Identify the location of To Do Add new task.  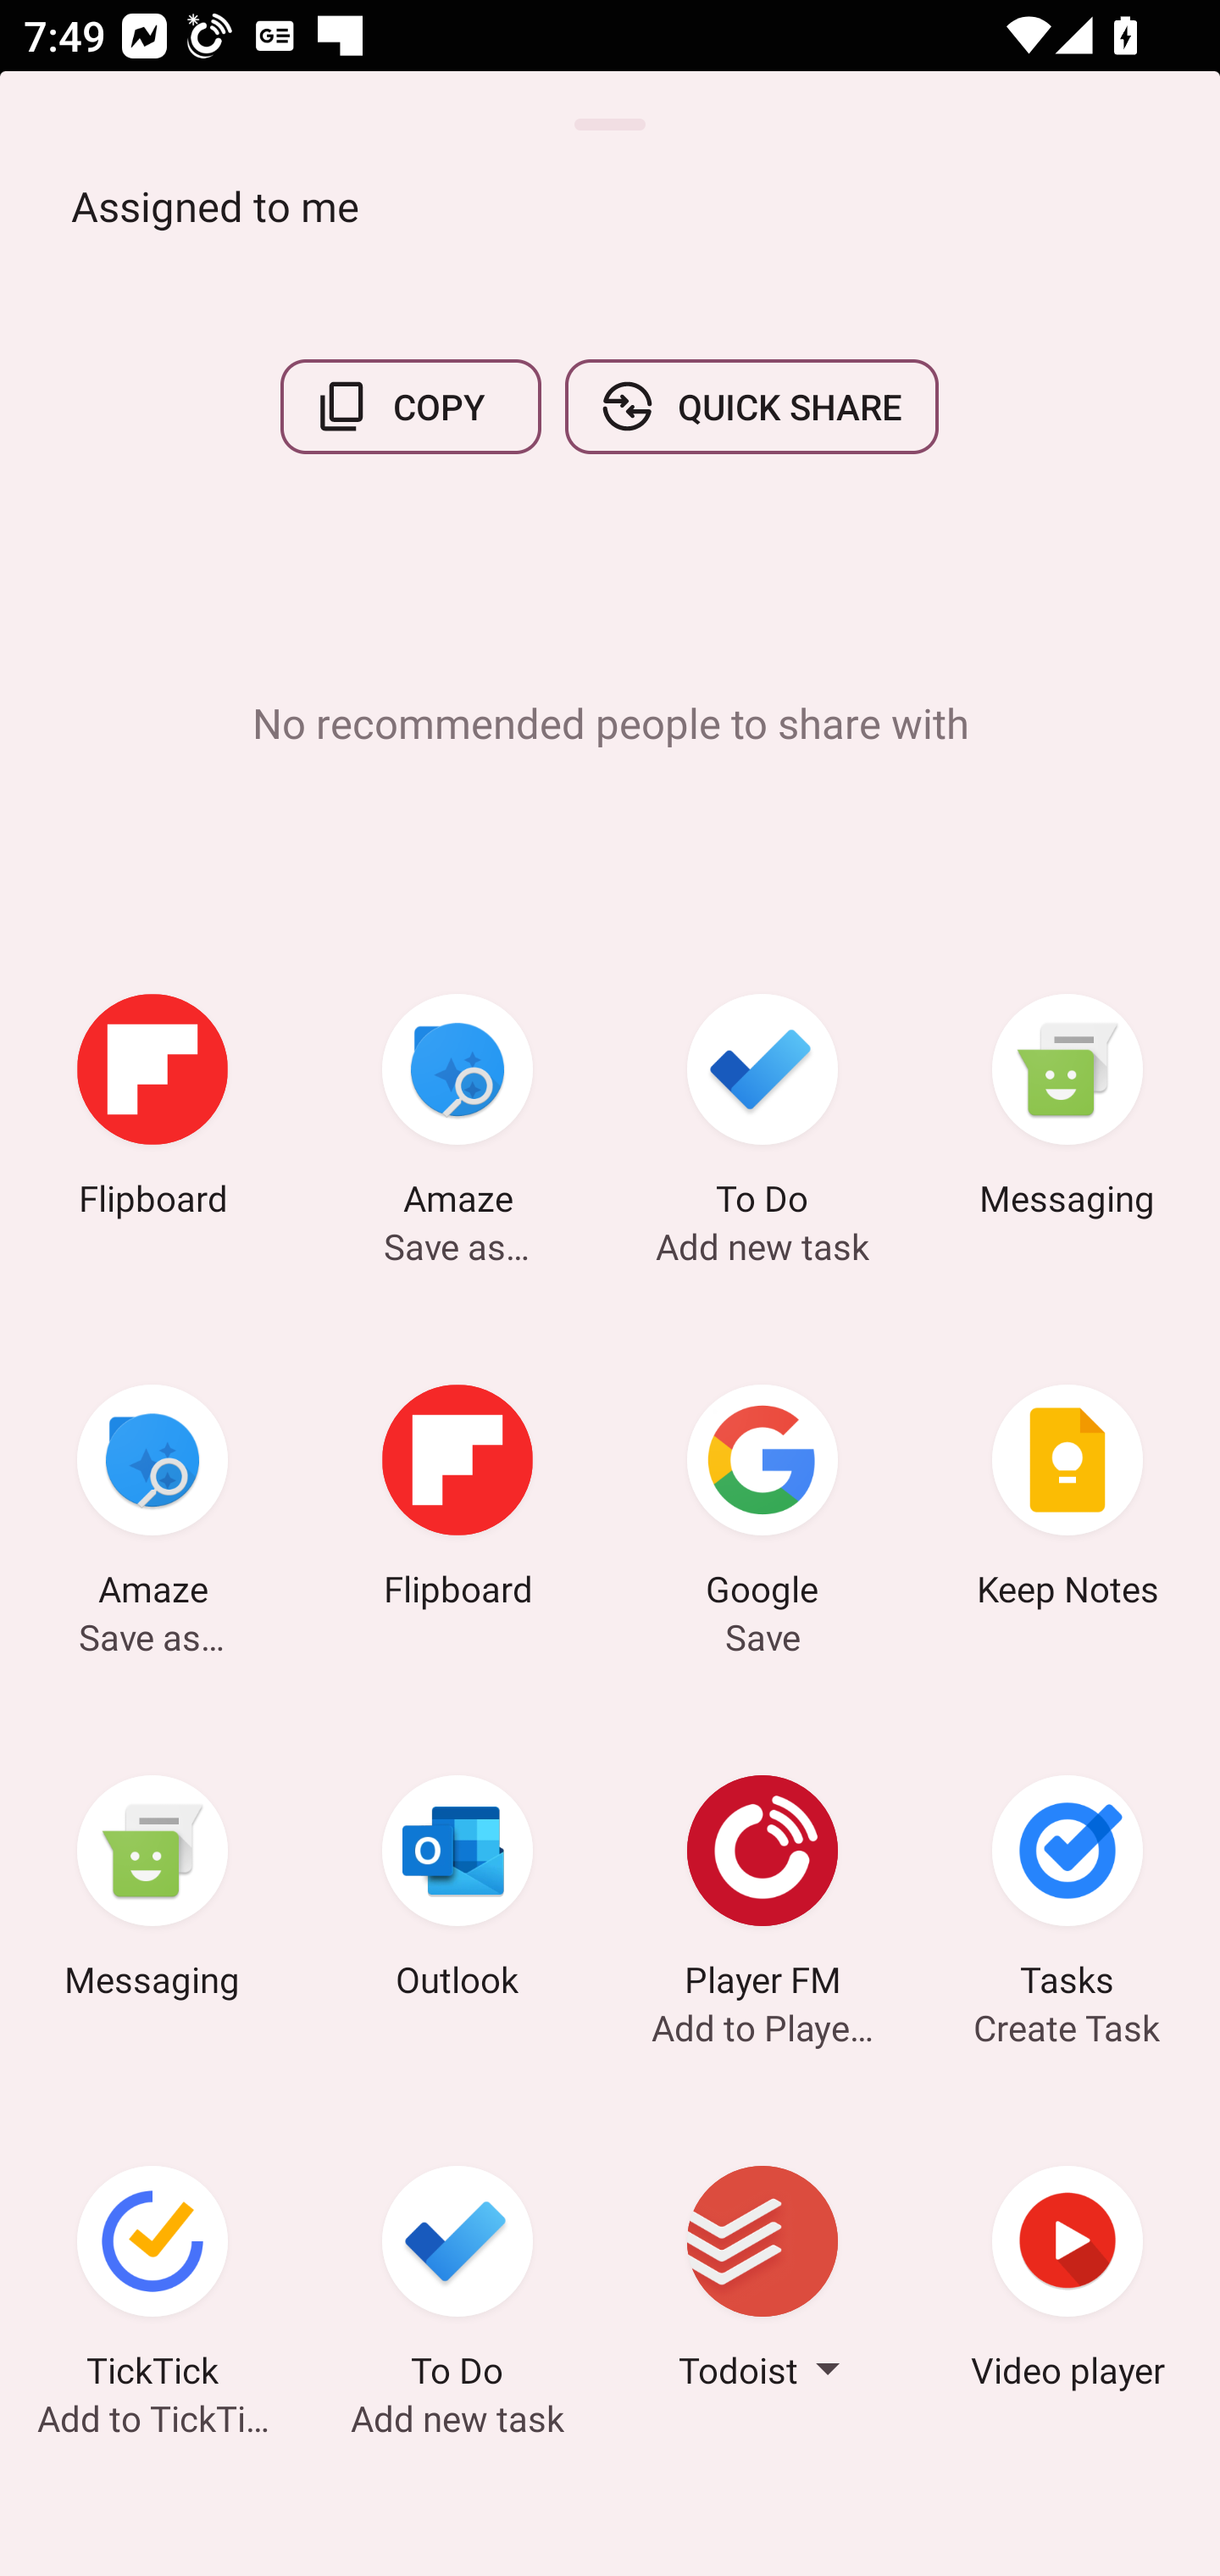
(457, 2282).